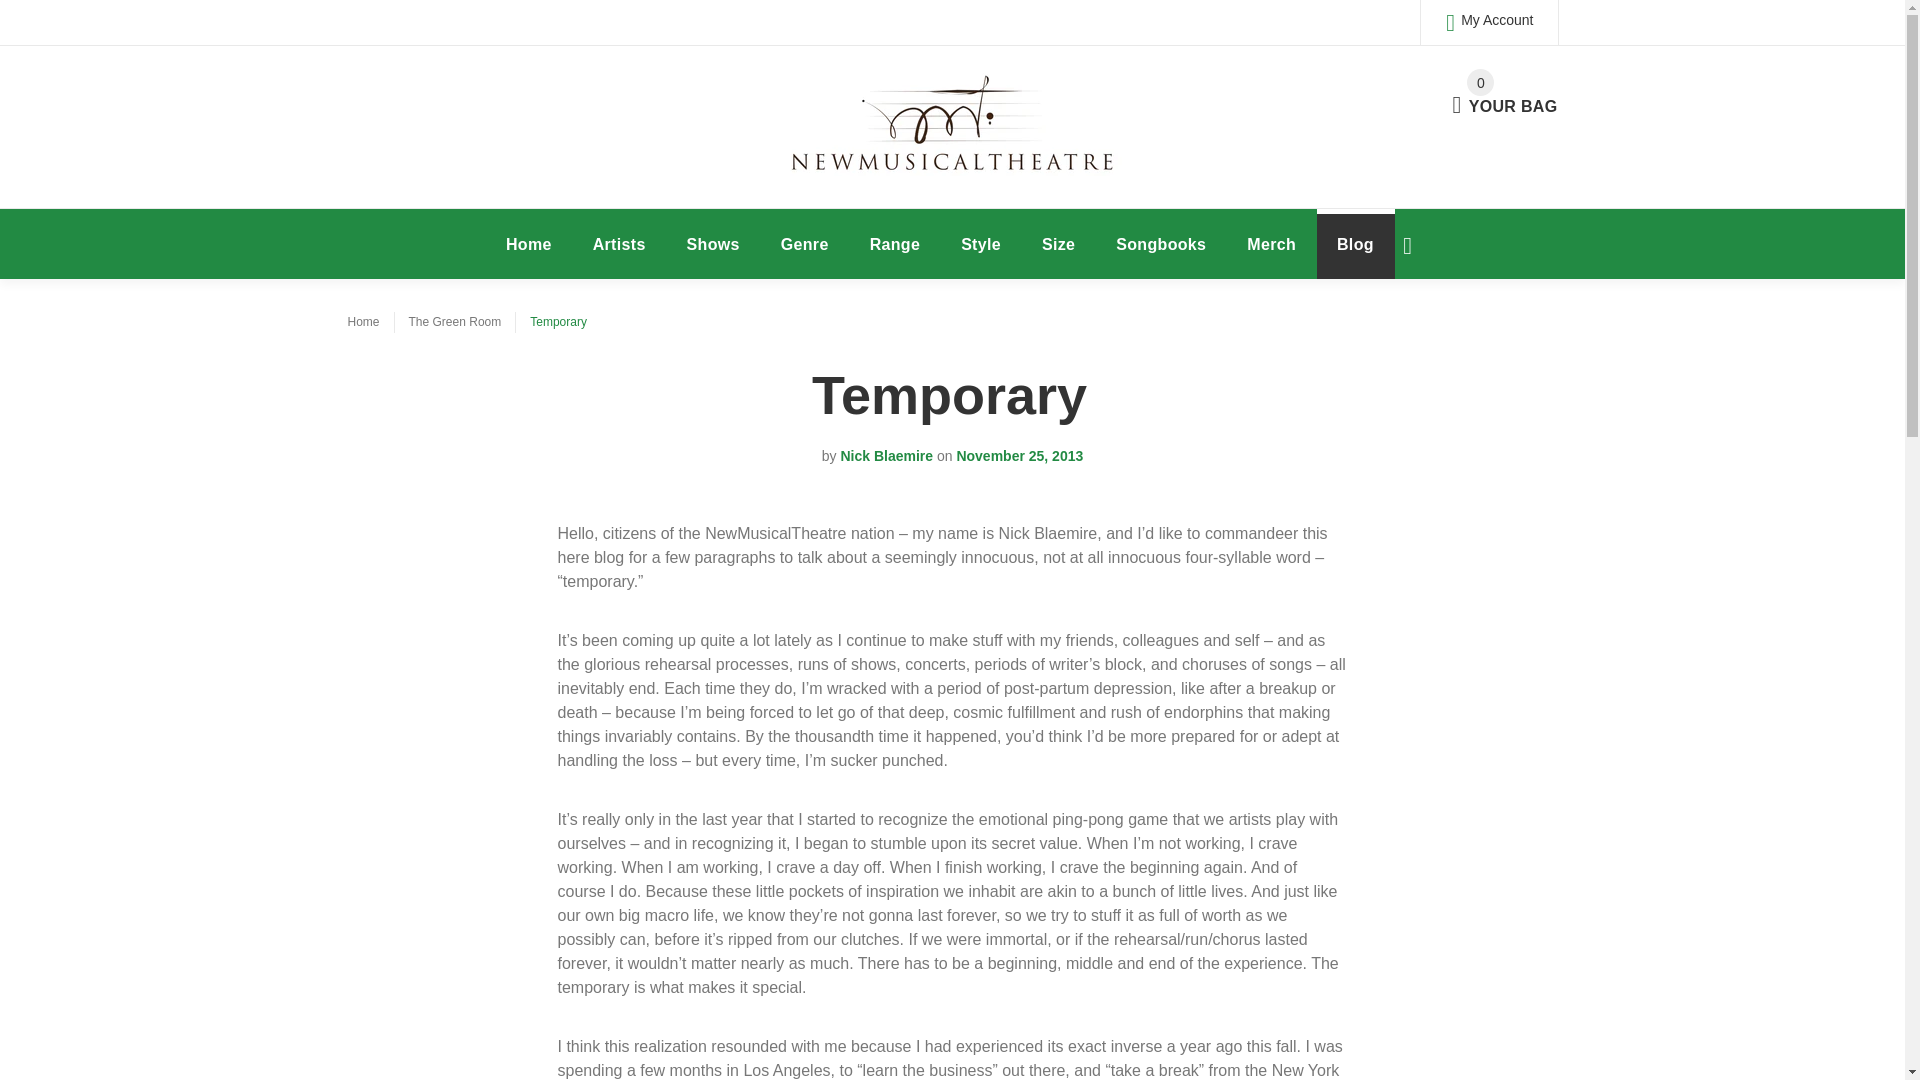 This screenshot has height=1080, width=1920. I want to click on My Account, so click(1488, 22).